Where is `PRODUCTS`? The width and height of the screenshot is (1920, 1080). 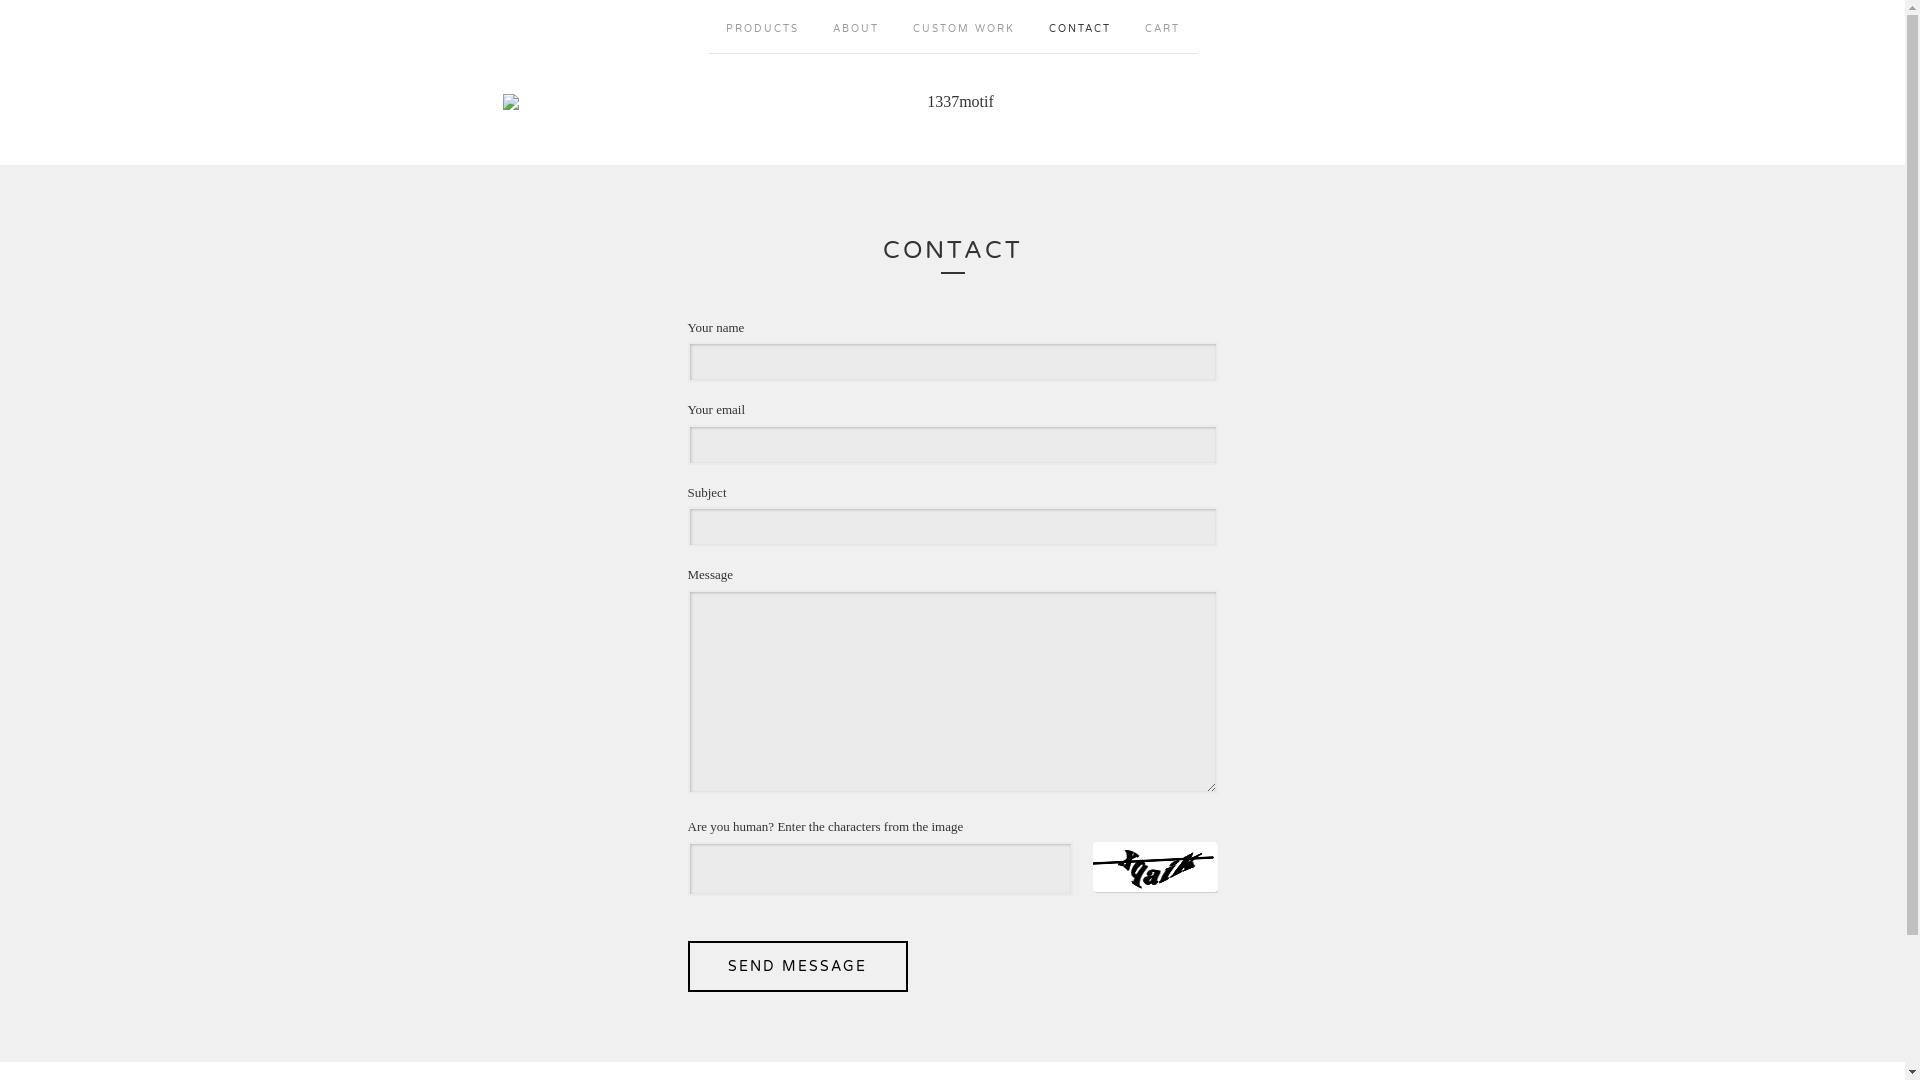 PRODUCTS is located at coordinates (762, 26).